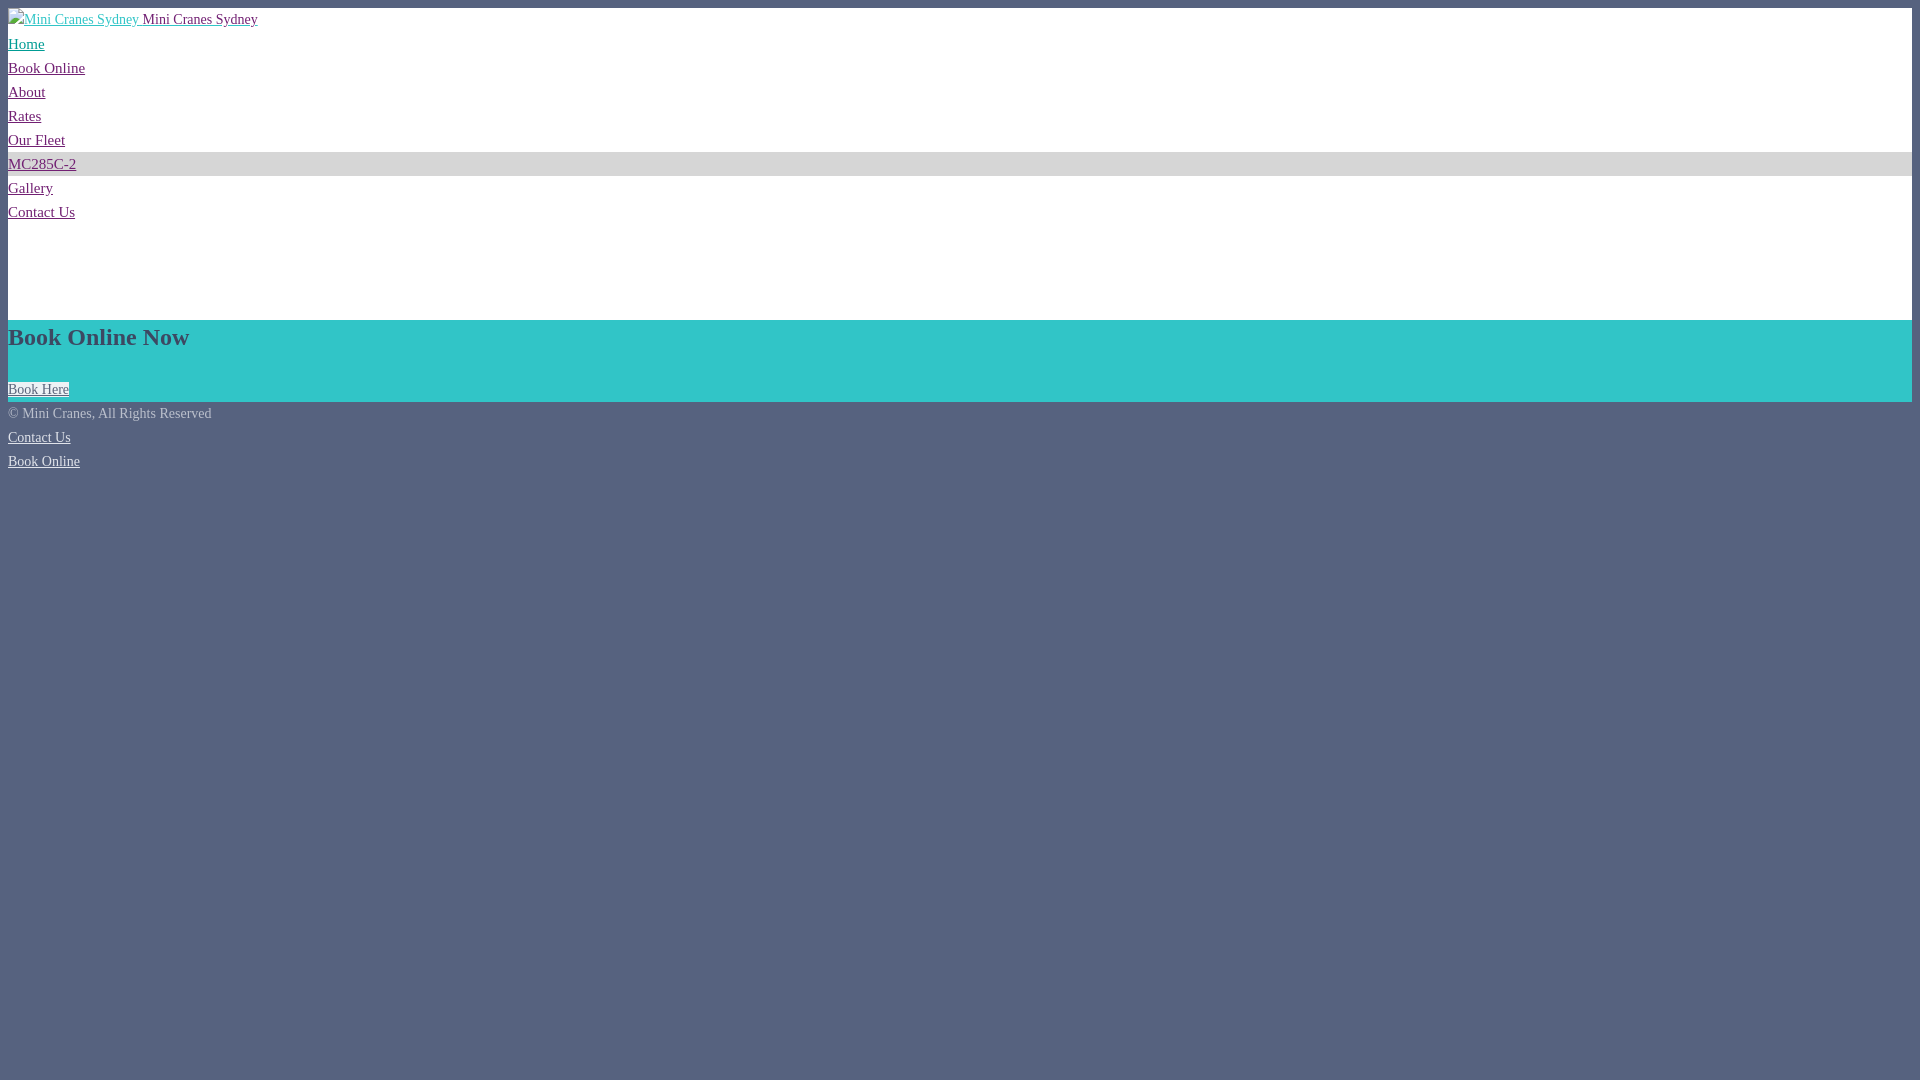  What do you see at coordinates (30, 188) in the screenshot?
I see `Gallery` at bounding box center [30, 188].